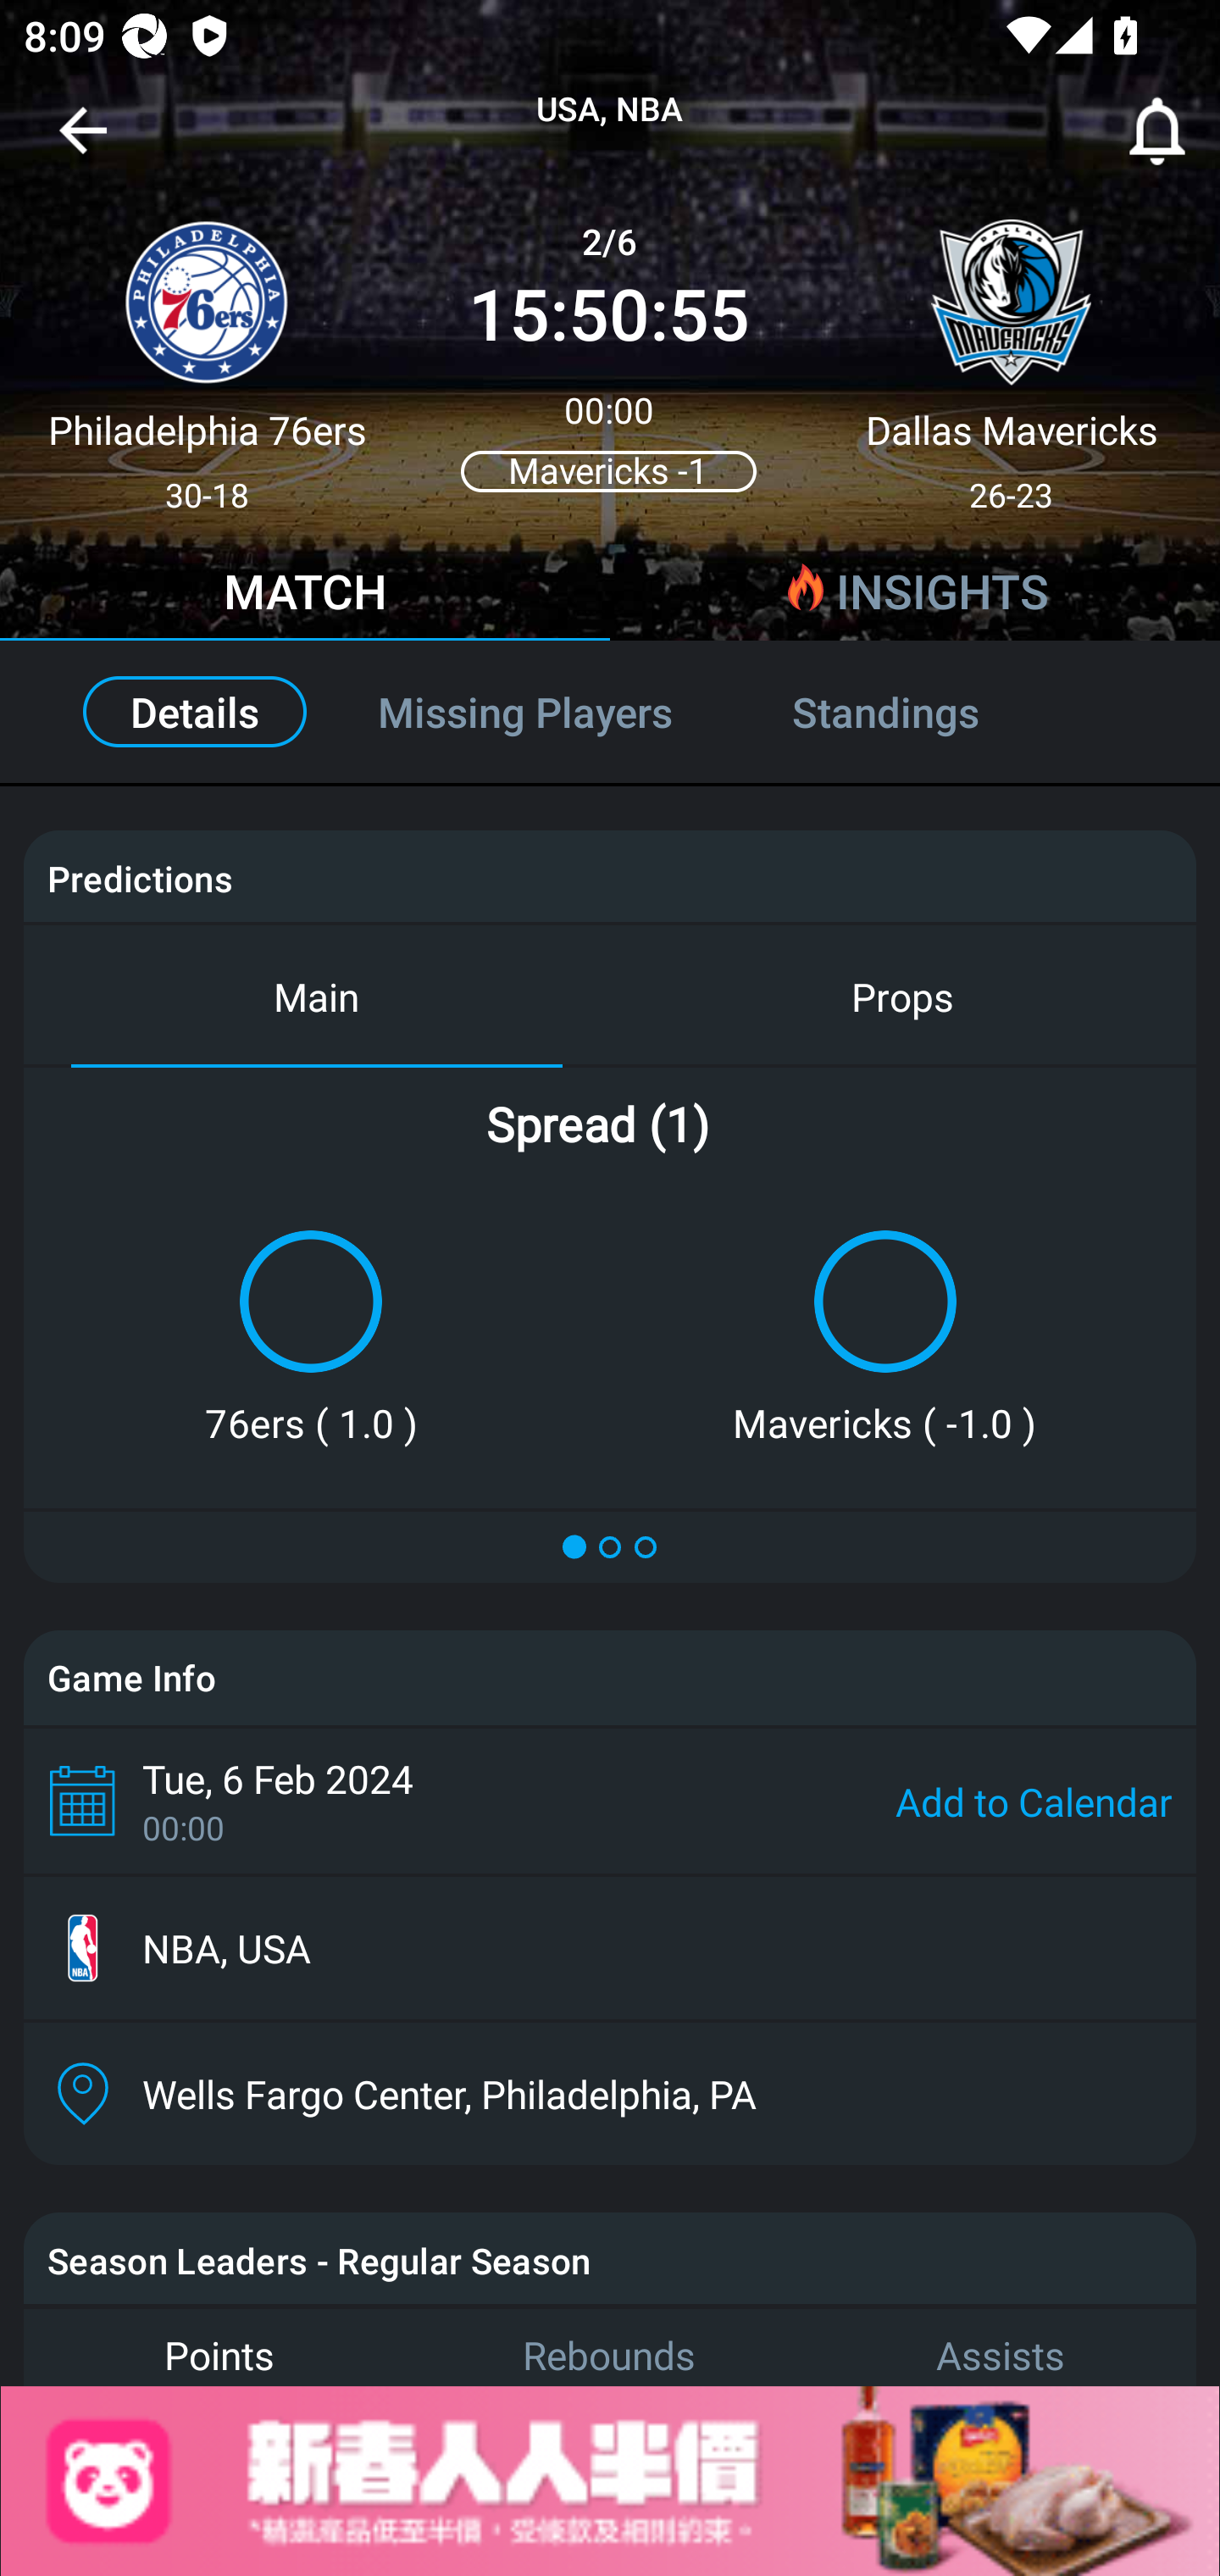 The width and height of the screenshot is (1220, 2576). What do you see at coordinates (903, 995) in the screenshot?
I see `Props` at bounding box center [903, 995].